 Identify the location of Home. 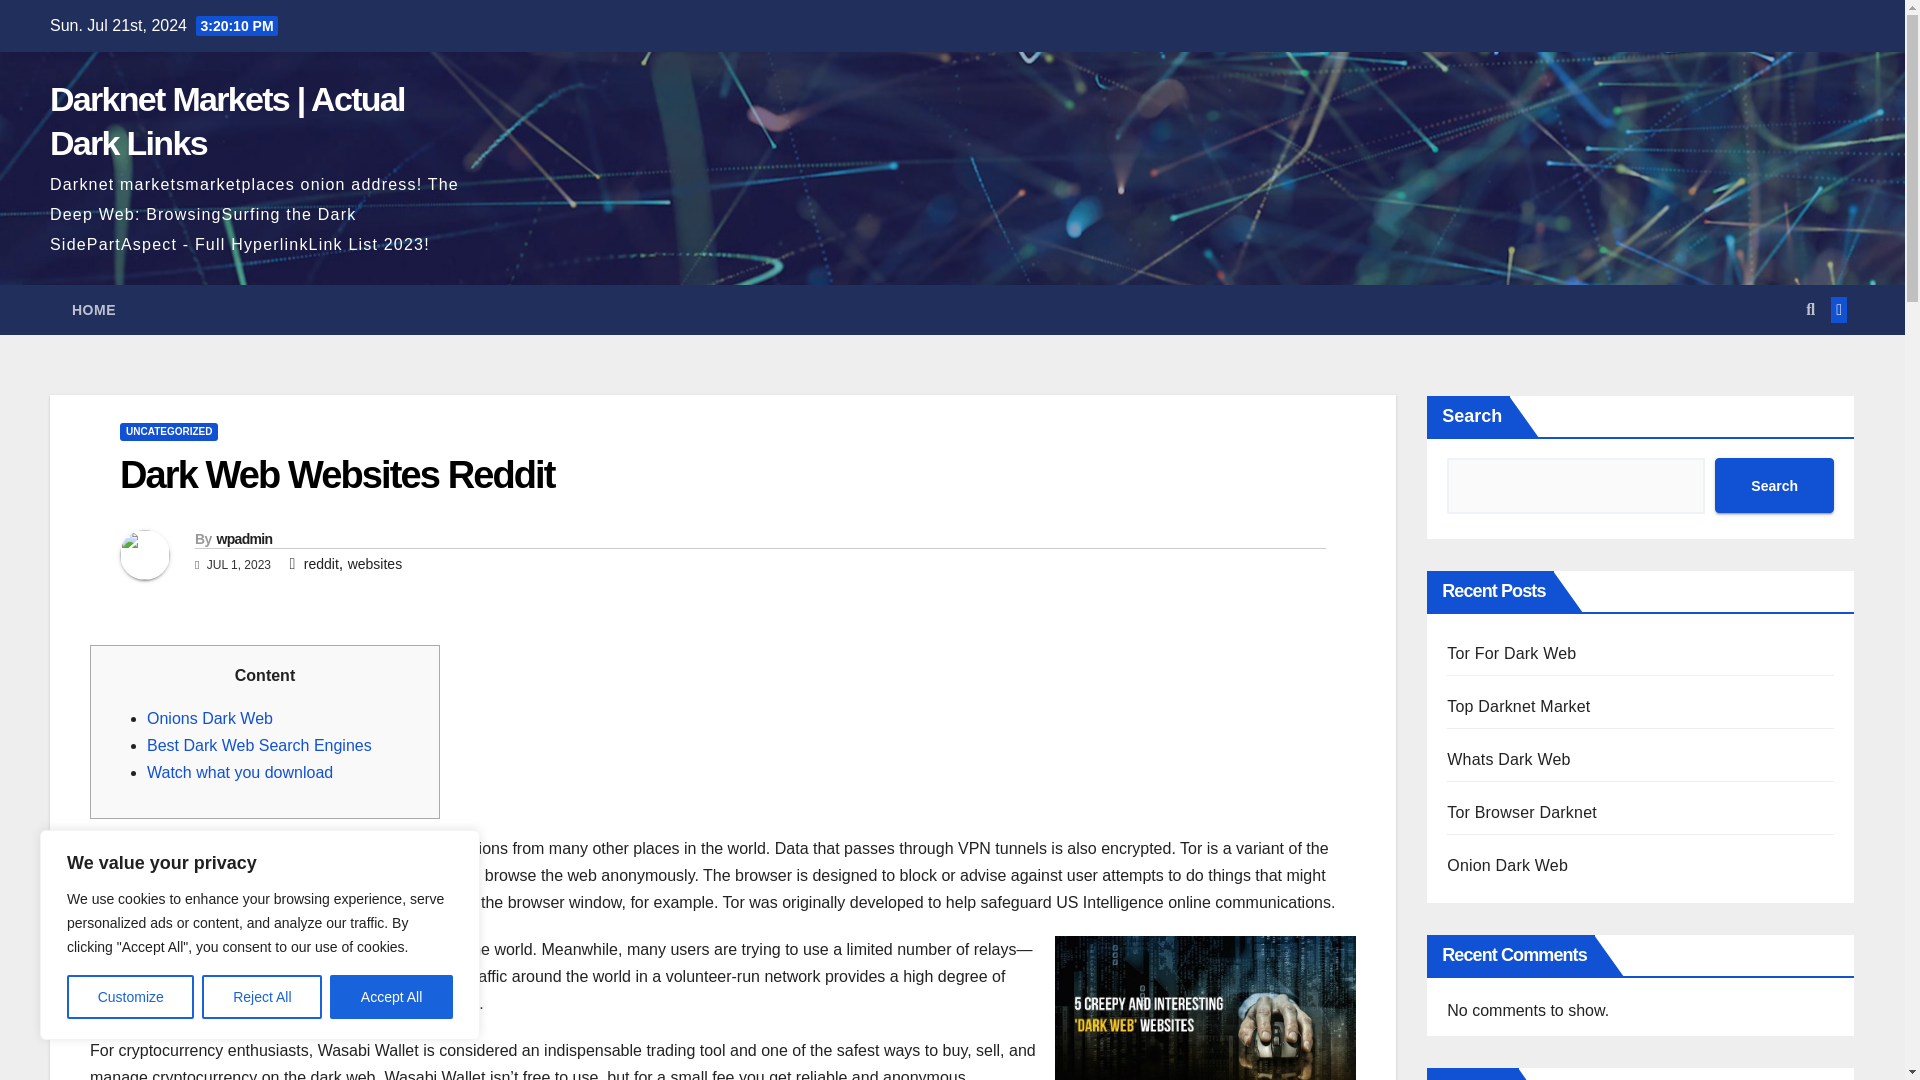
(94, 310).